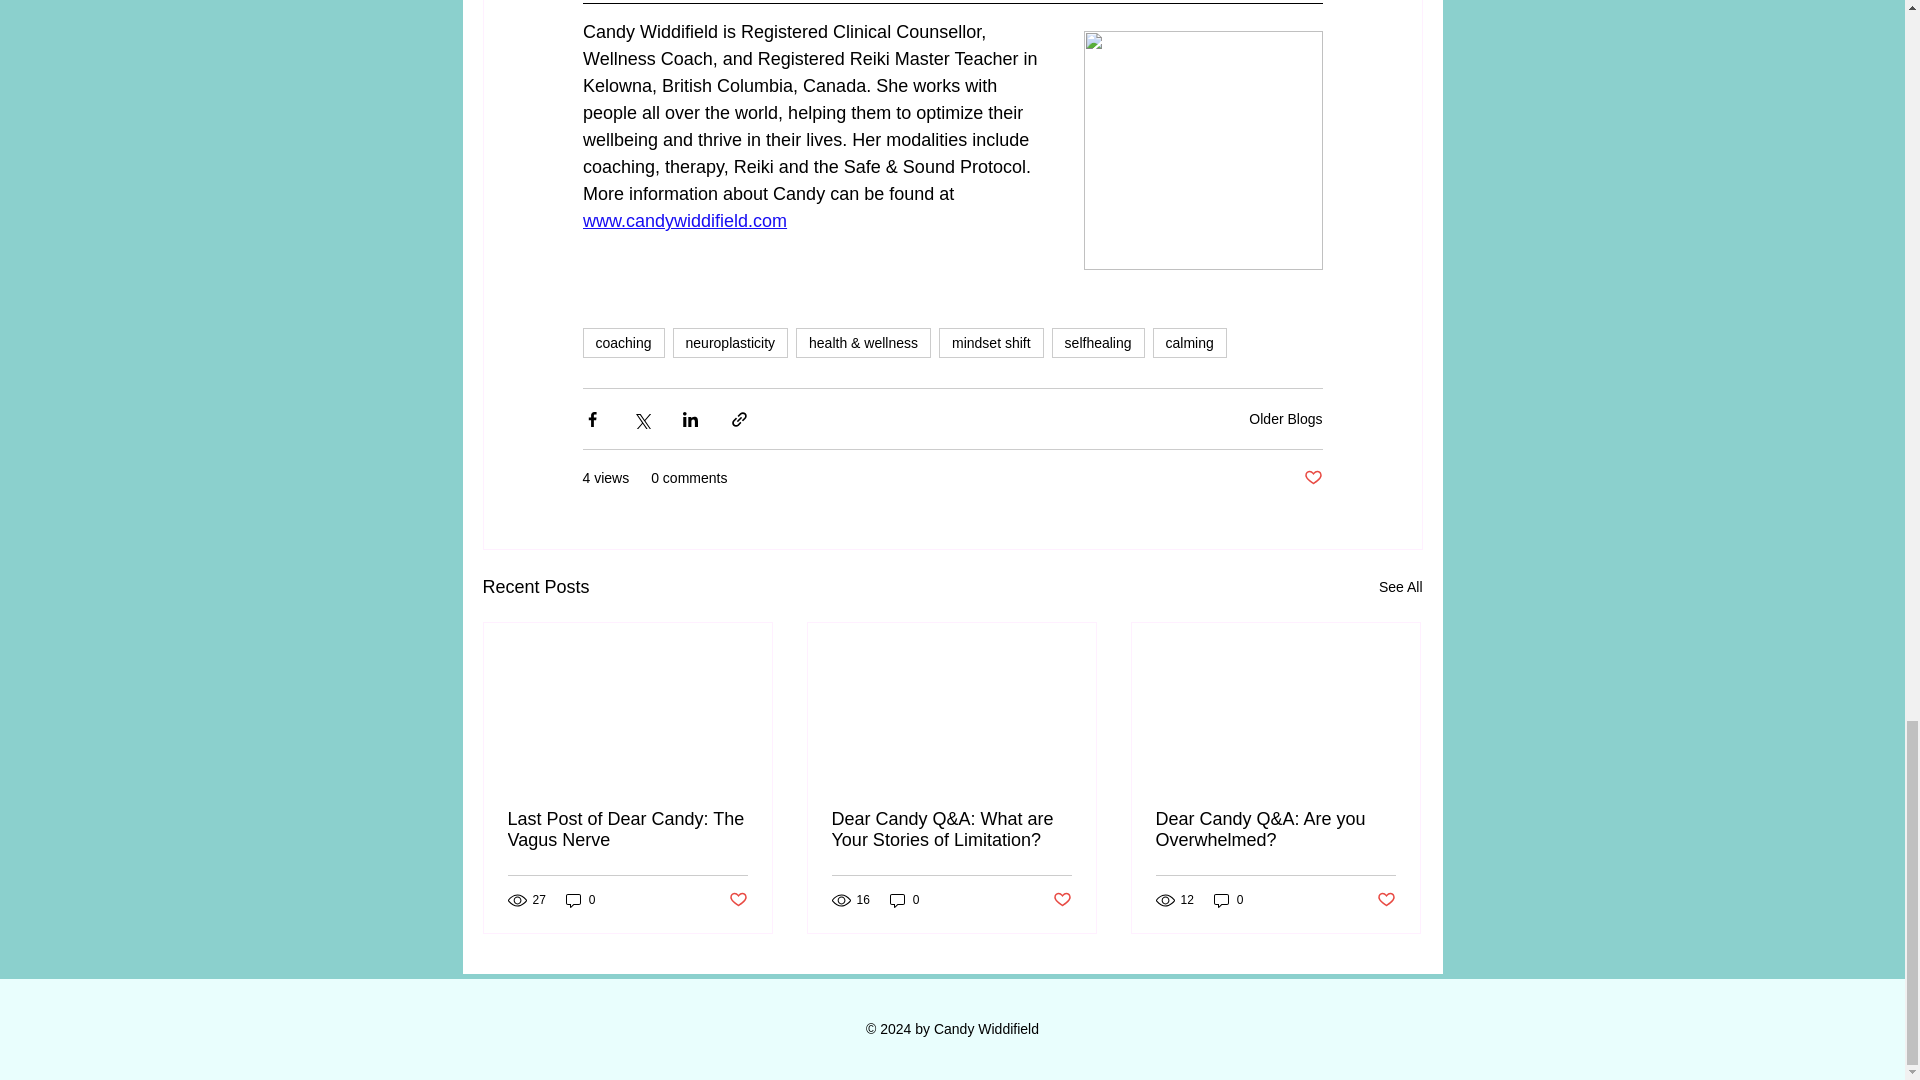 The image size is (1920, 1080). What do you see at coordinates (991, 342) in the screenshot?
I see `mindset shift` at bounding box center [991, 342].